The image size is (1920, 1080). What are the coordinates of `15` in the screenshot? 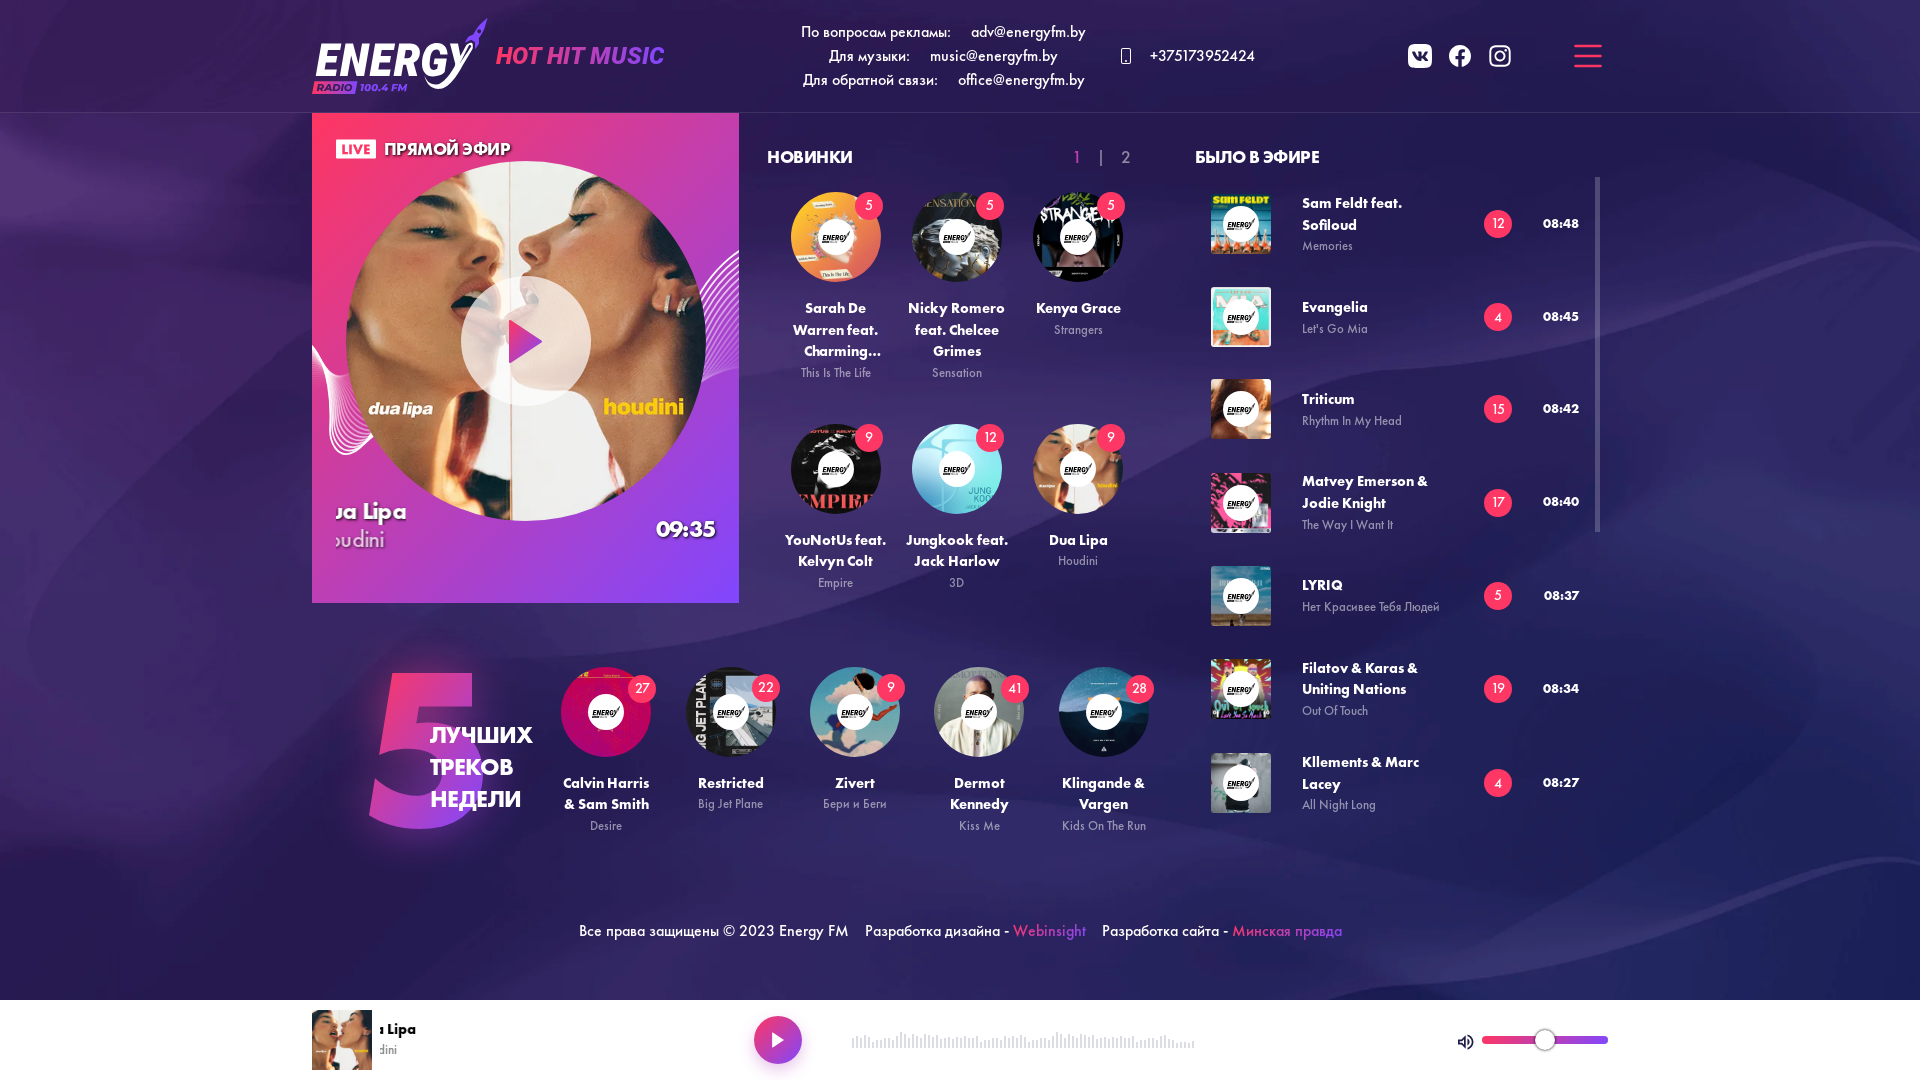 It's located at (1498, 878).